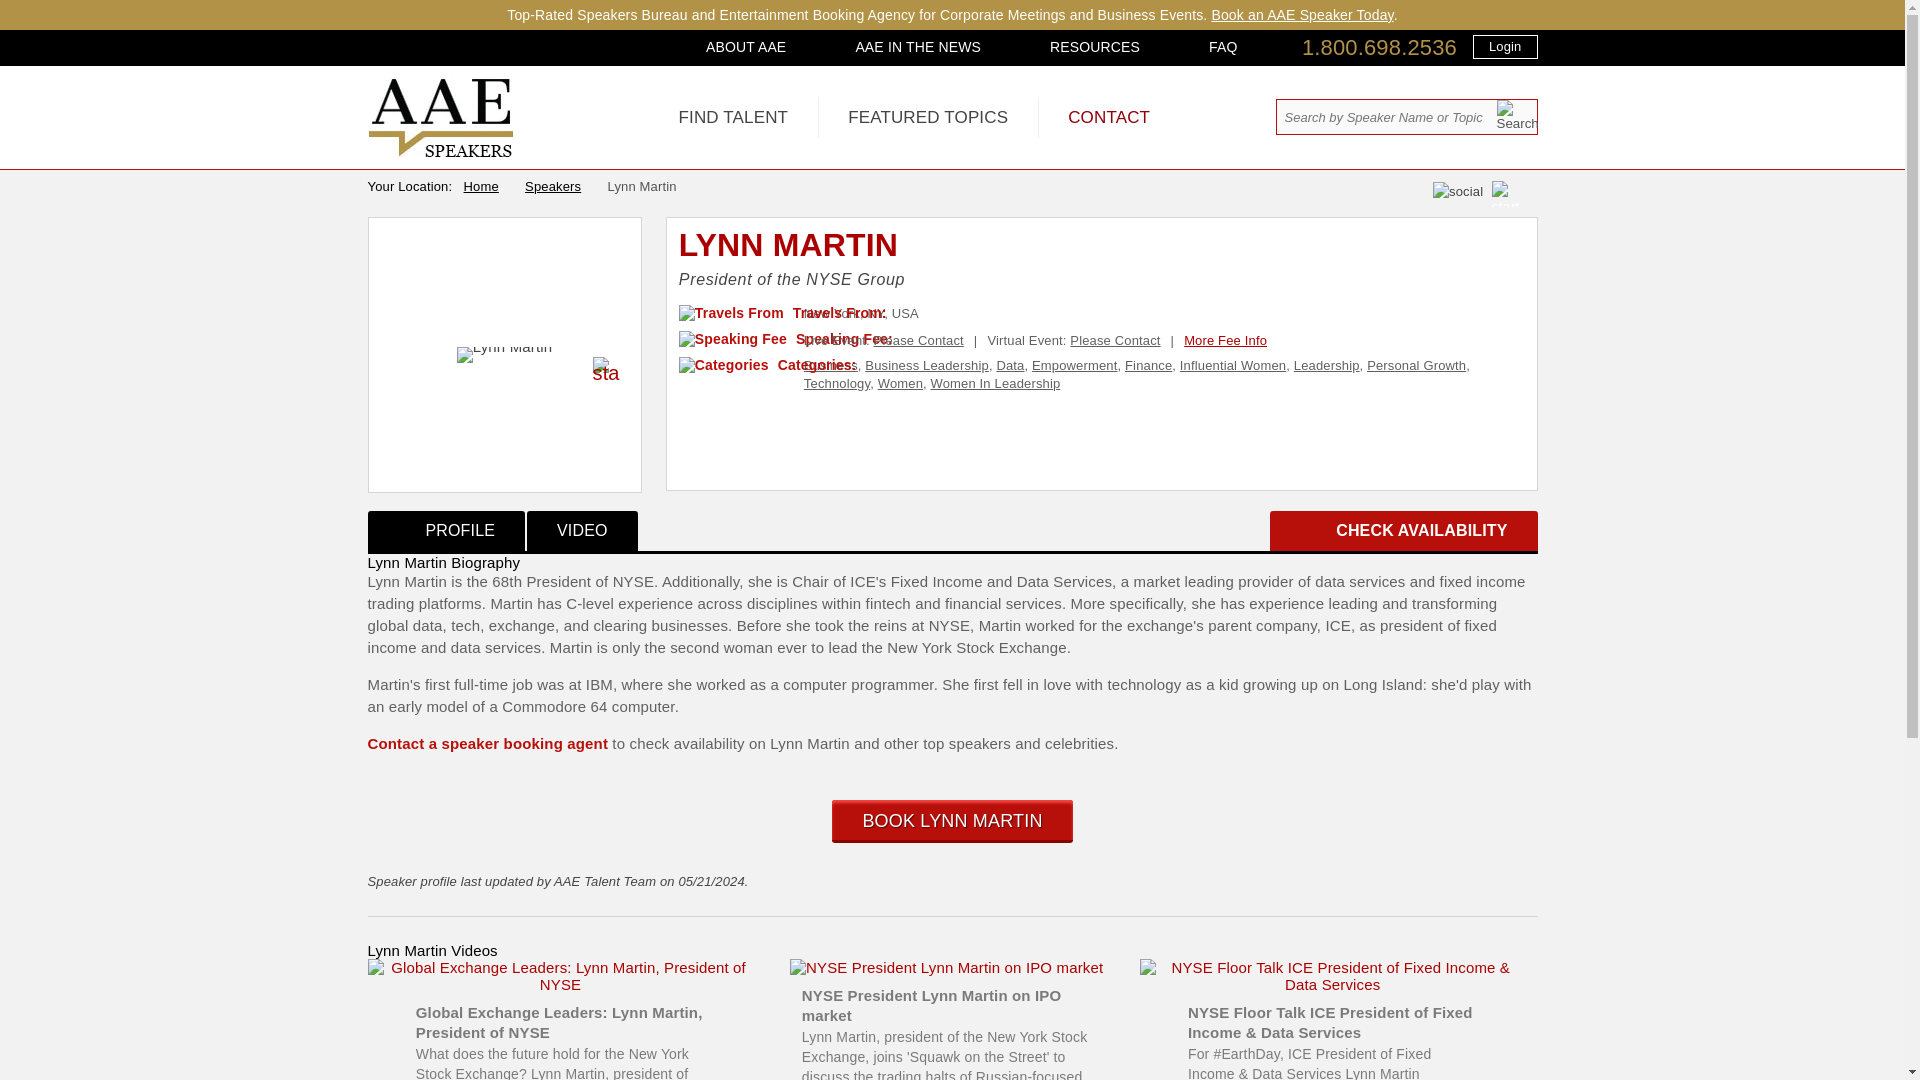  I want to click on FAQ, so click(1222, 46).